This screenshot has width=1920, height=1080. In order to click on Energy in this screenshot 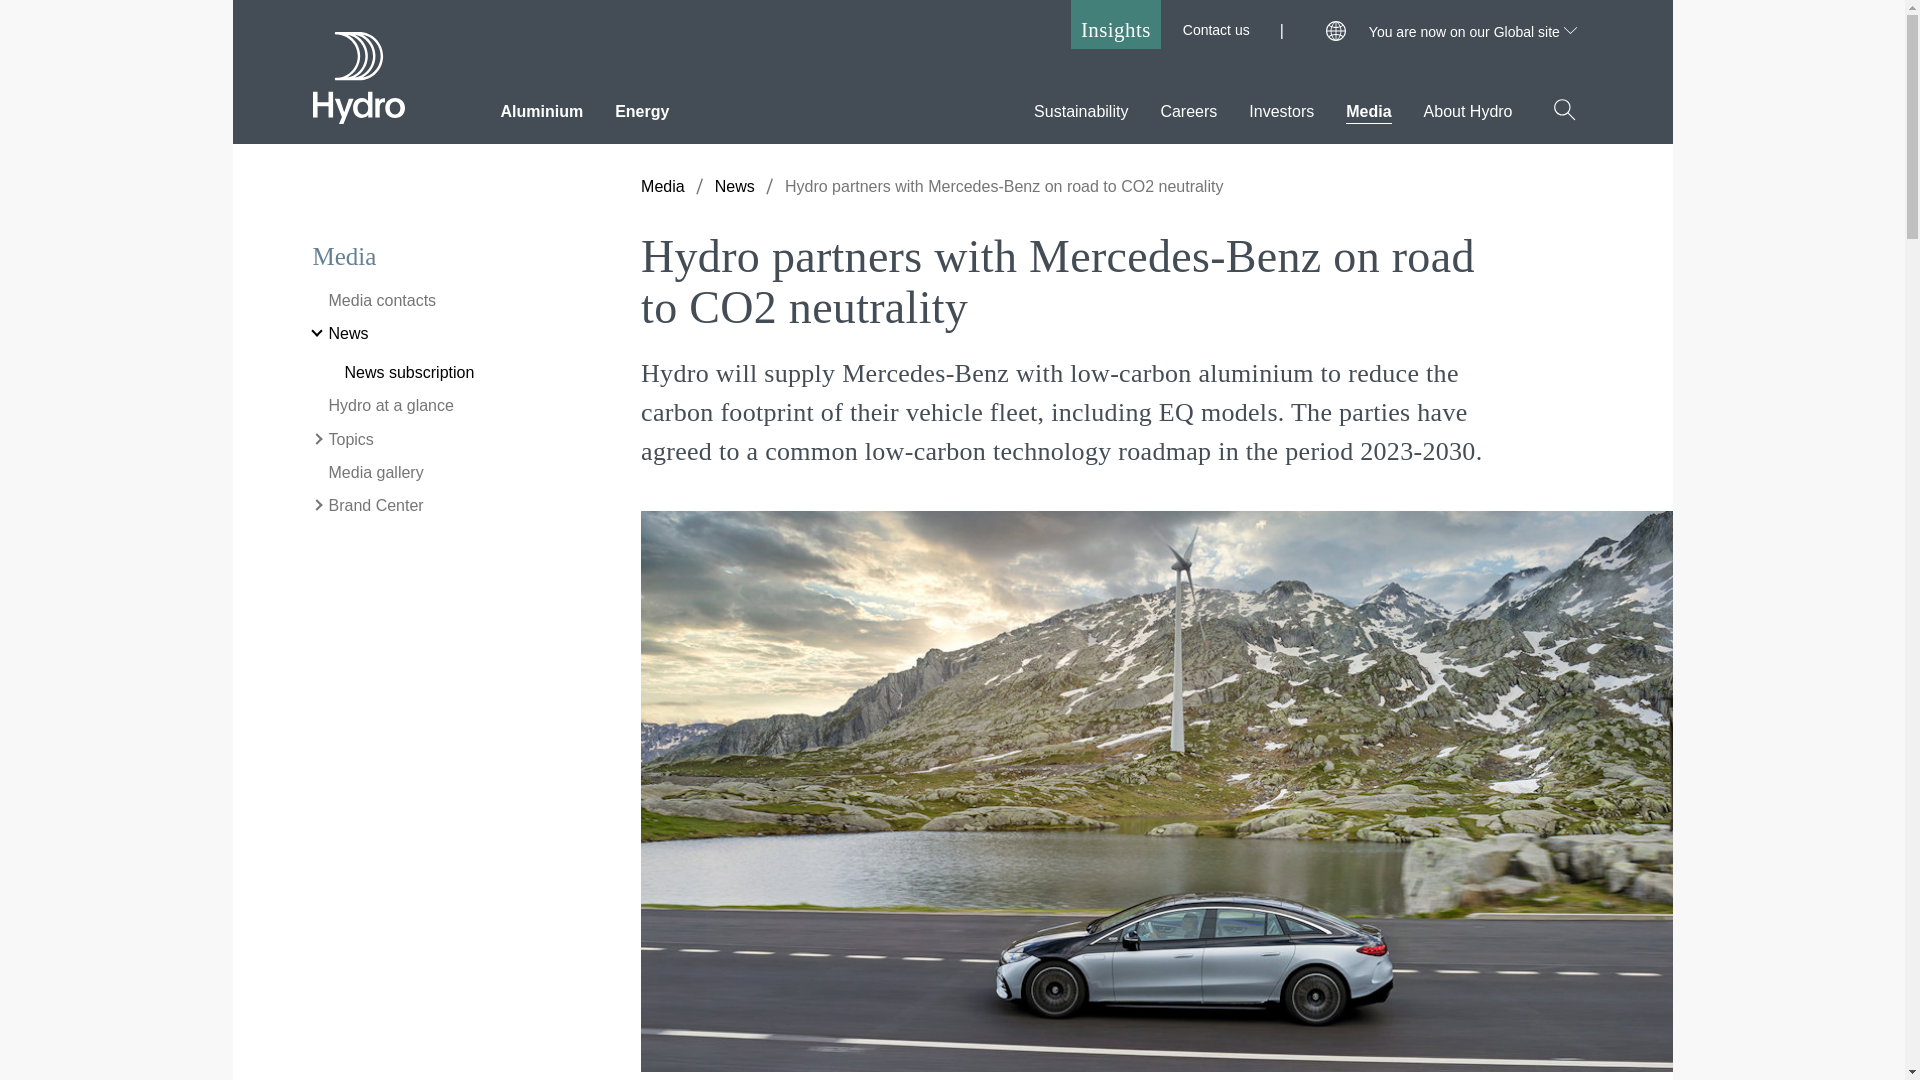, I will do `click(641, 106)`.